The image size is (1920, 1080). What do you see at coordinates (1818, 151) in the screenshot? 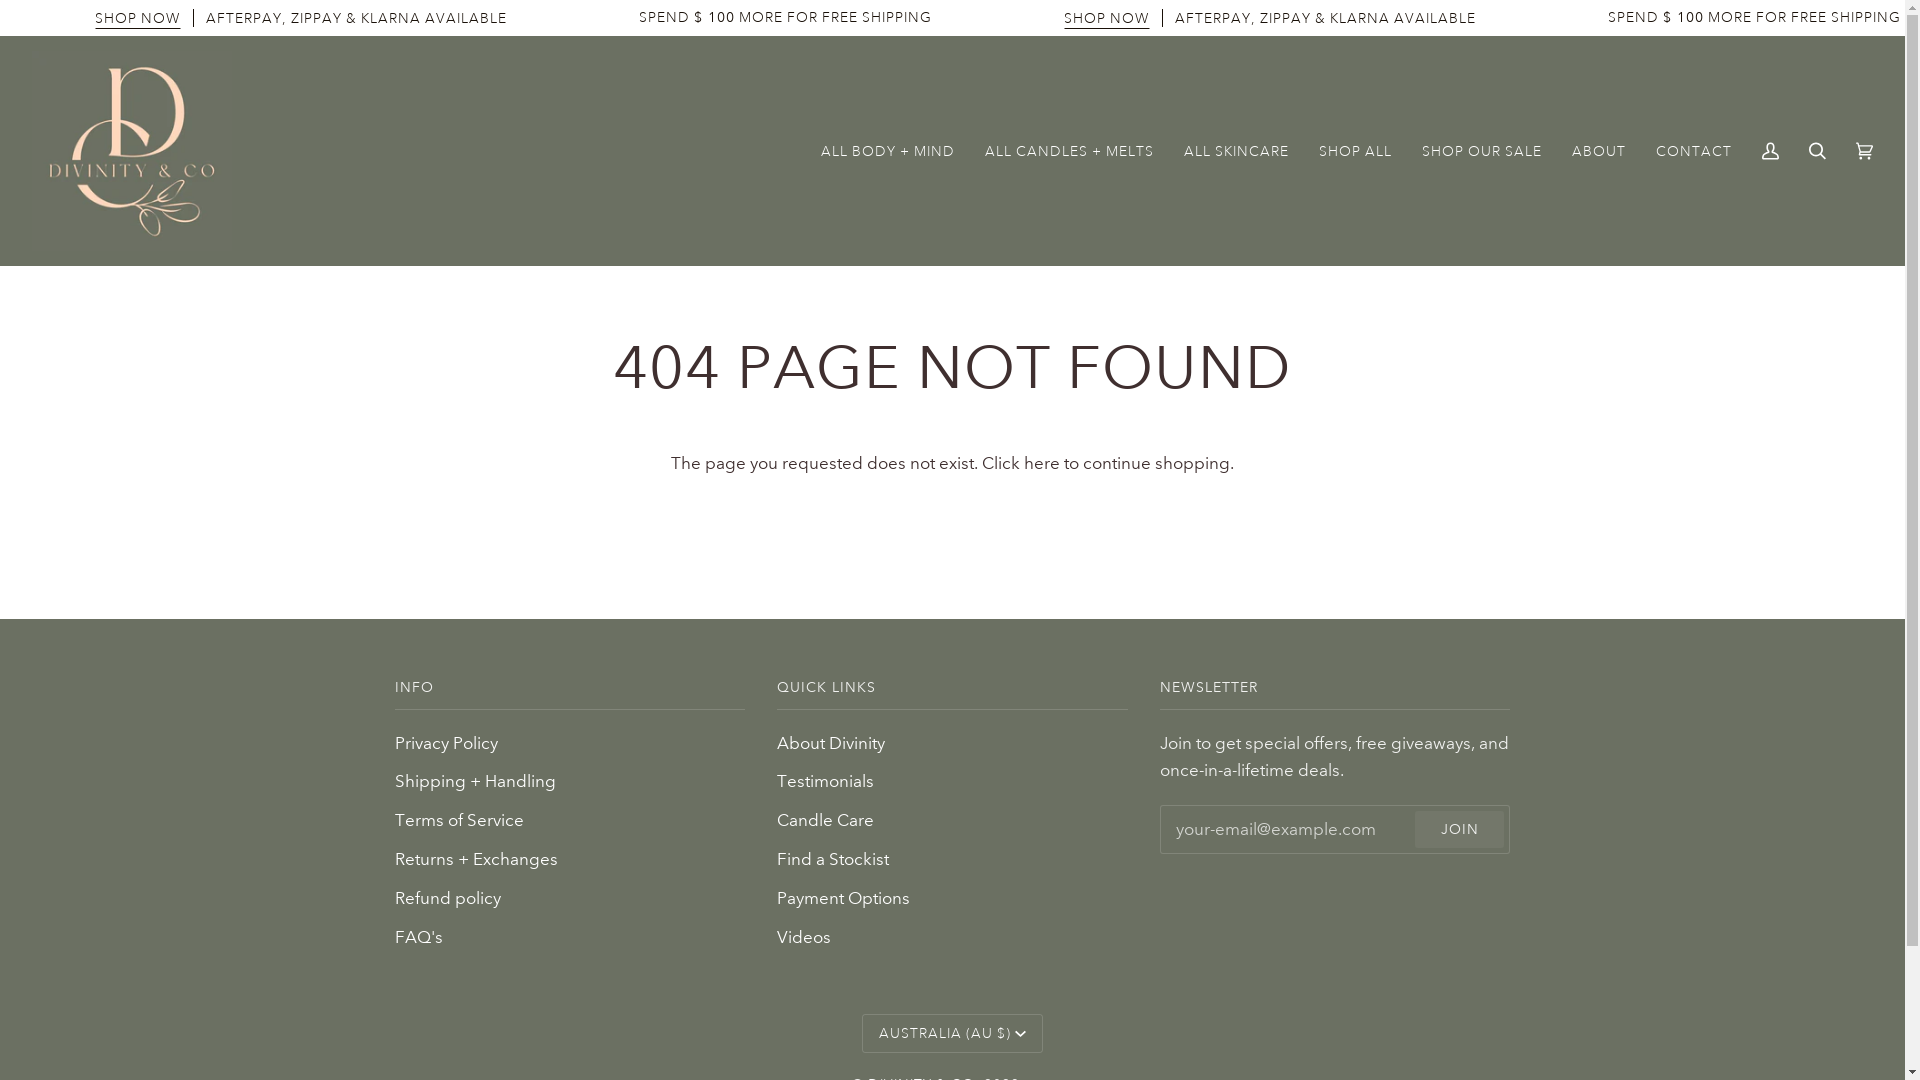
I see `Search` at bounding box center [1818, 151].